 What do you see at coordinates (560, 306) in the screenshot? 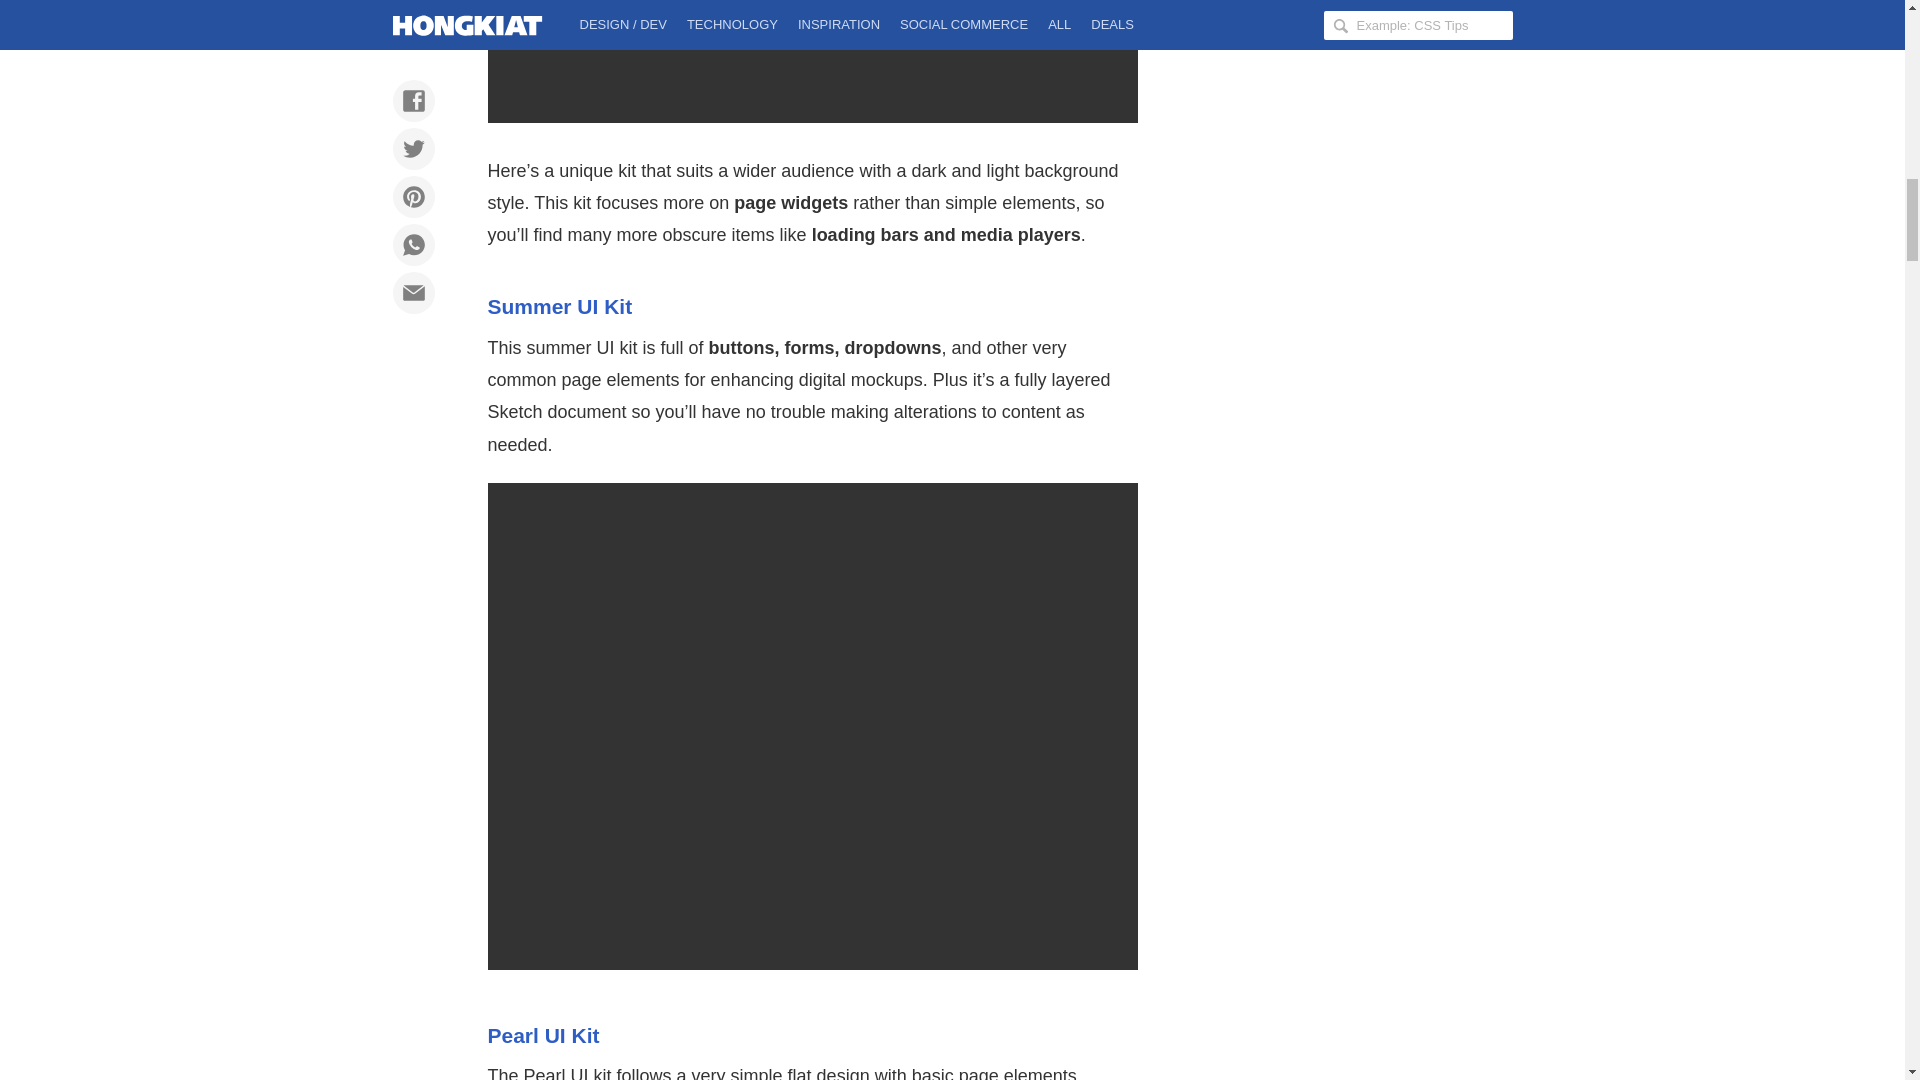
I see `Summer UI Kit` at bounding box center [560, 306].